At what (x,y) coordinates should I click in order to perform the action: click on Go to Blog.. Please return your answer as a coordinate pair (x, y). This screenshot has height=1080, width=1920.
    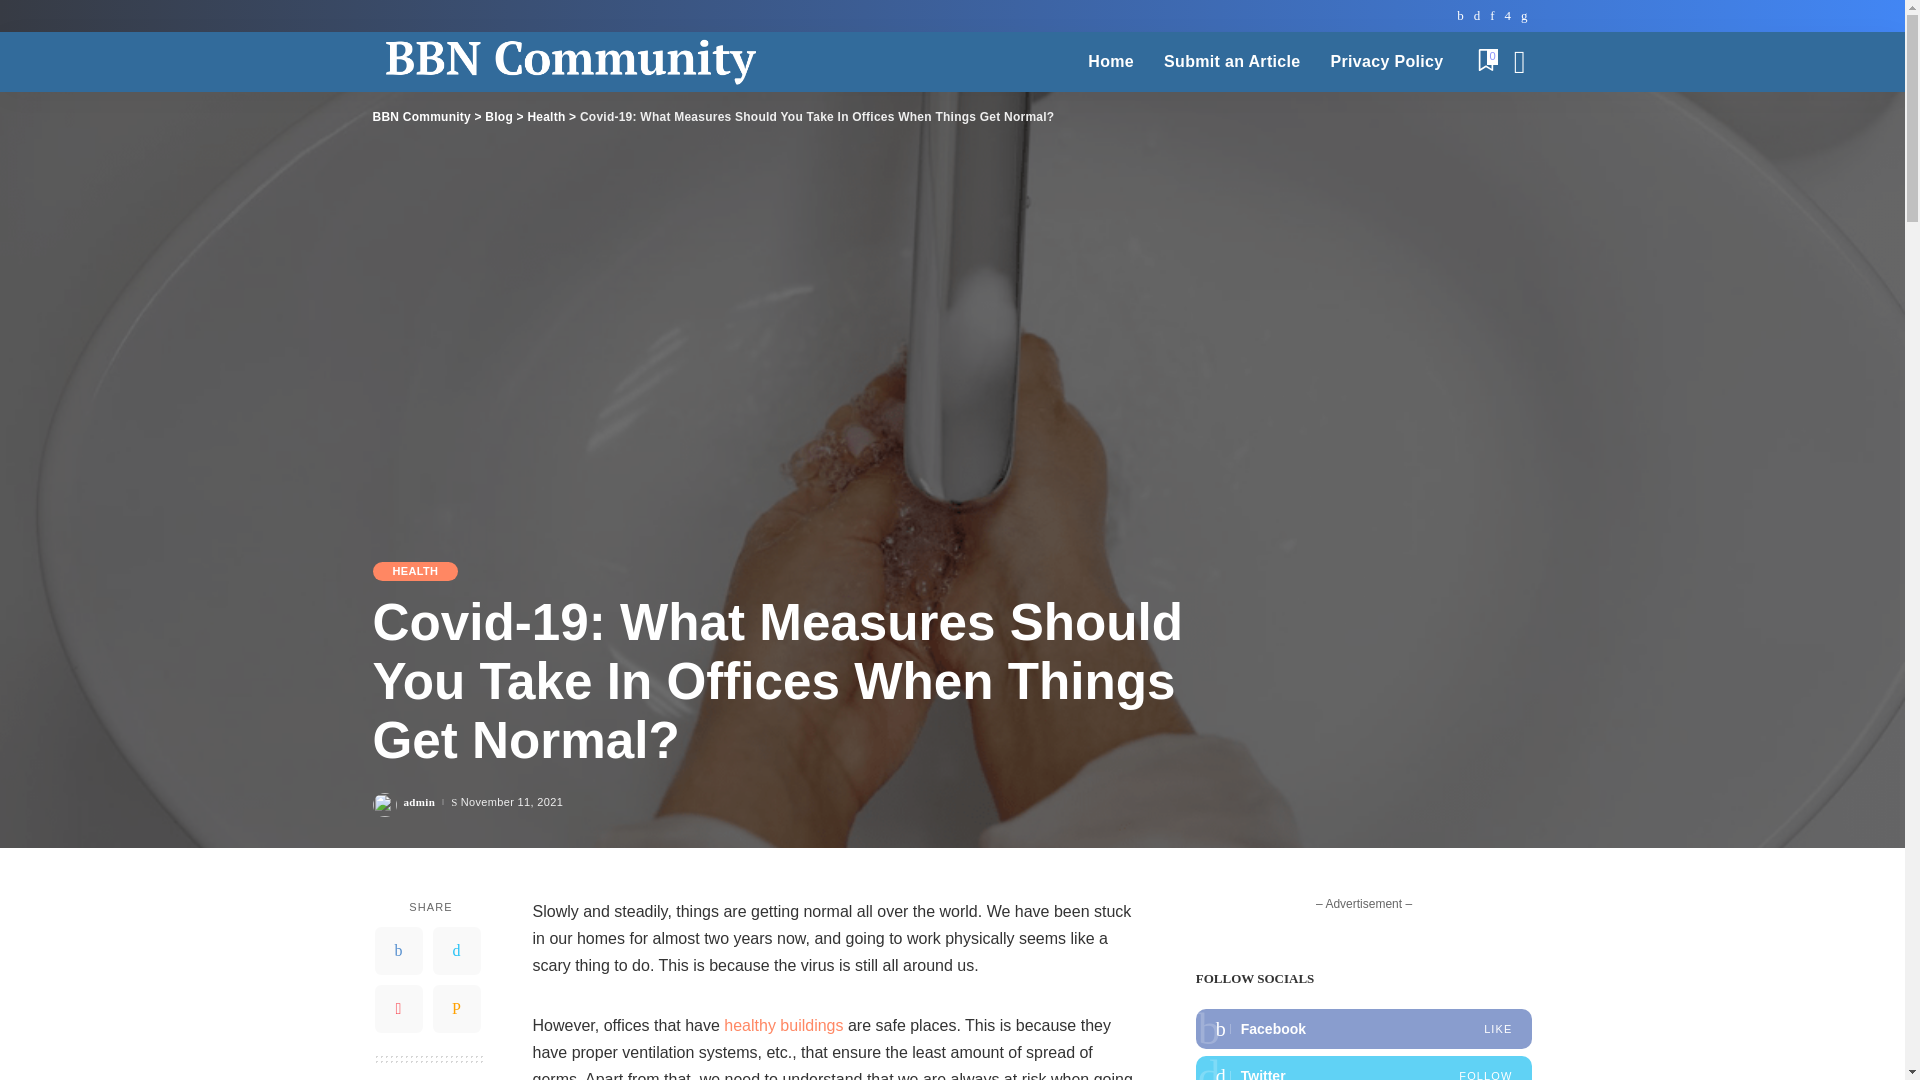
    Looking at the image, I should click on (498, 117).